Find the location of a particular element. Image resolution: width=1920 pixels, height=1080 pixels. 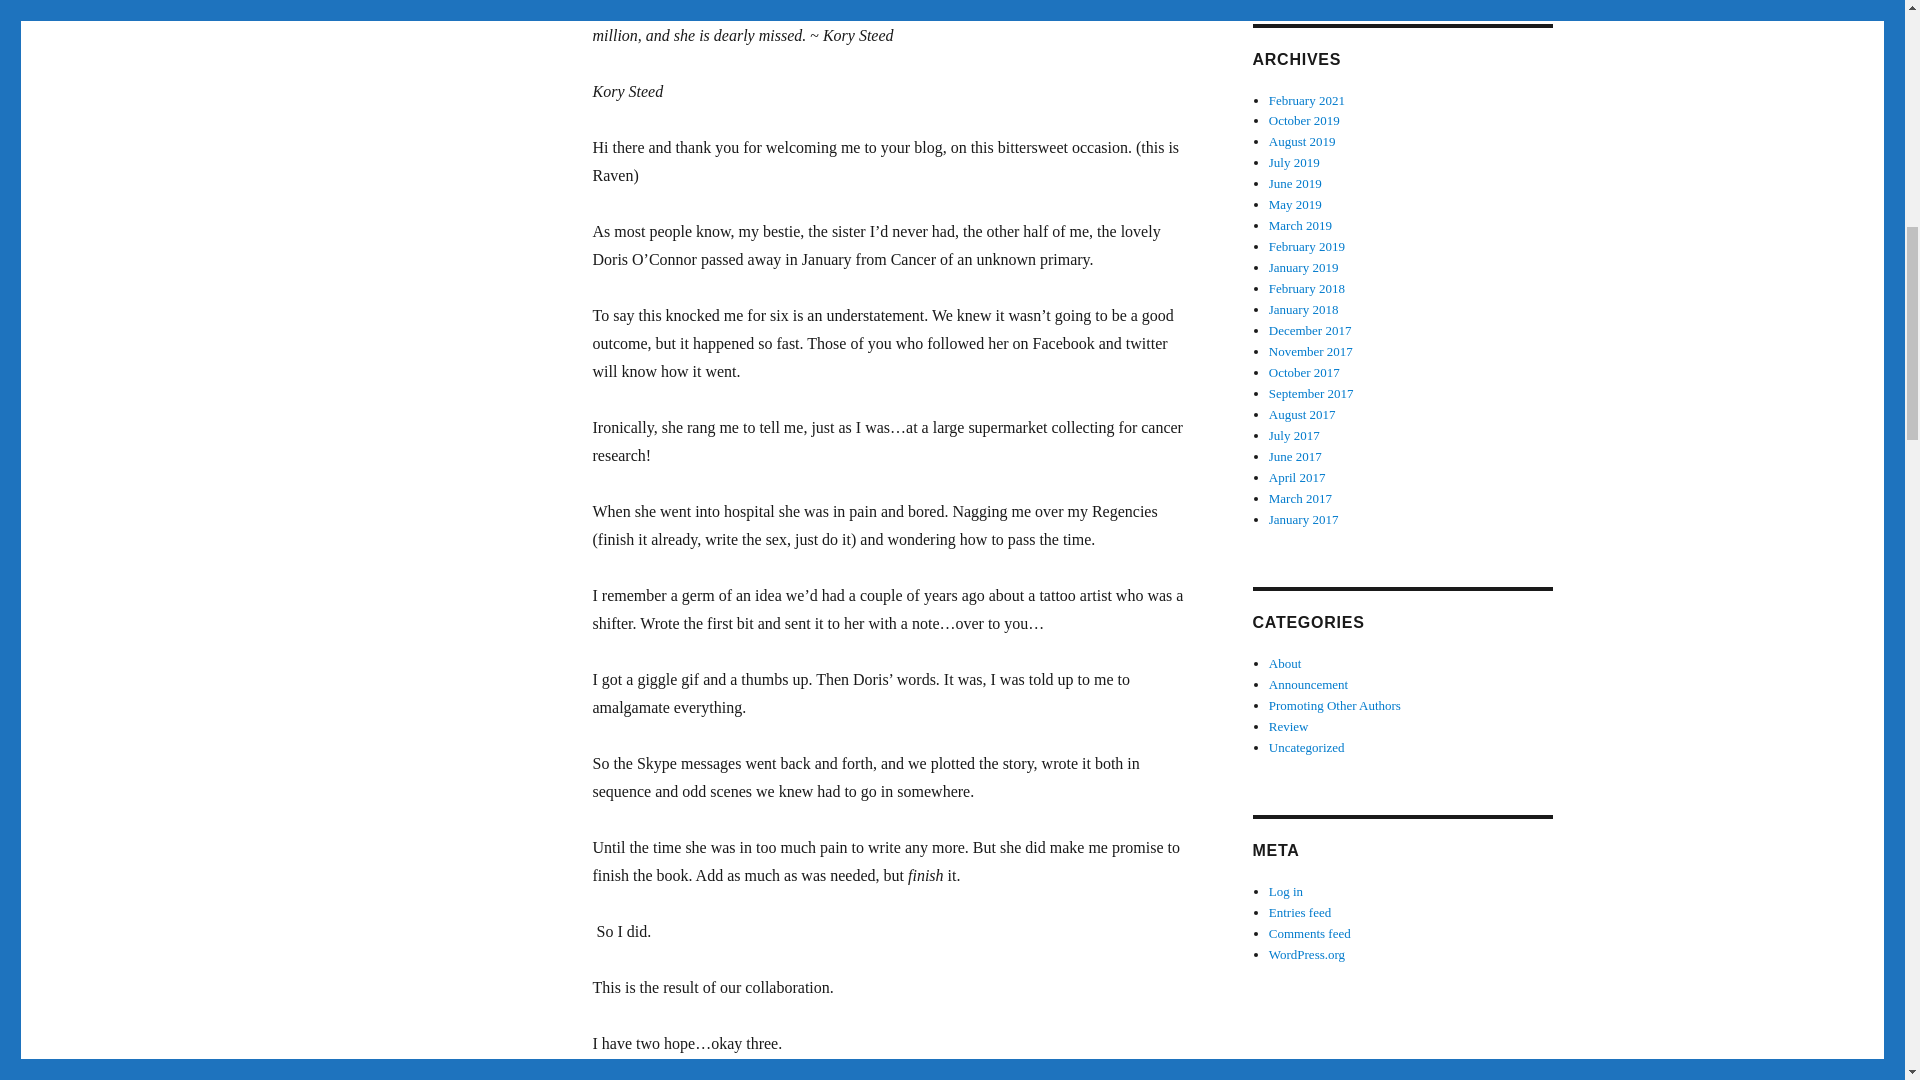

February 2021 is located at coordinates (1307, 98).